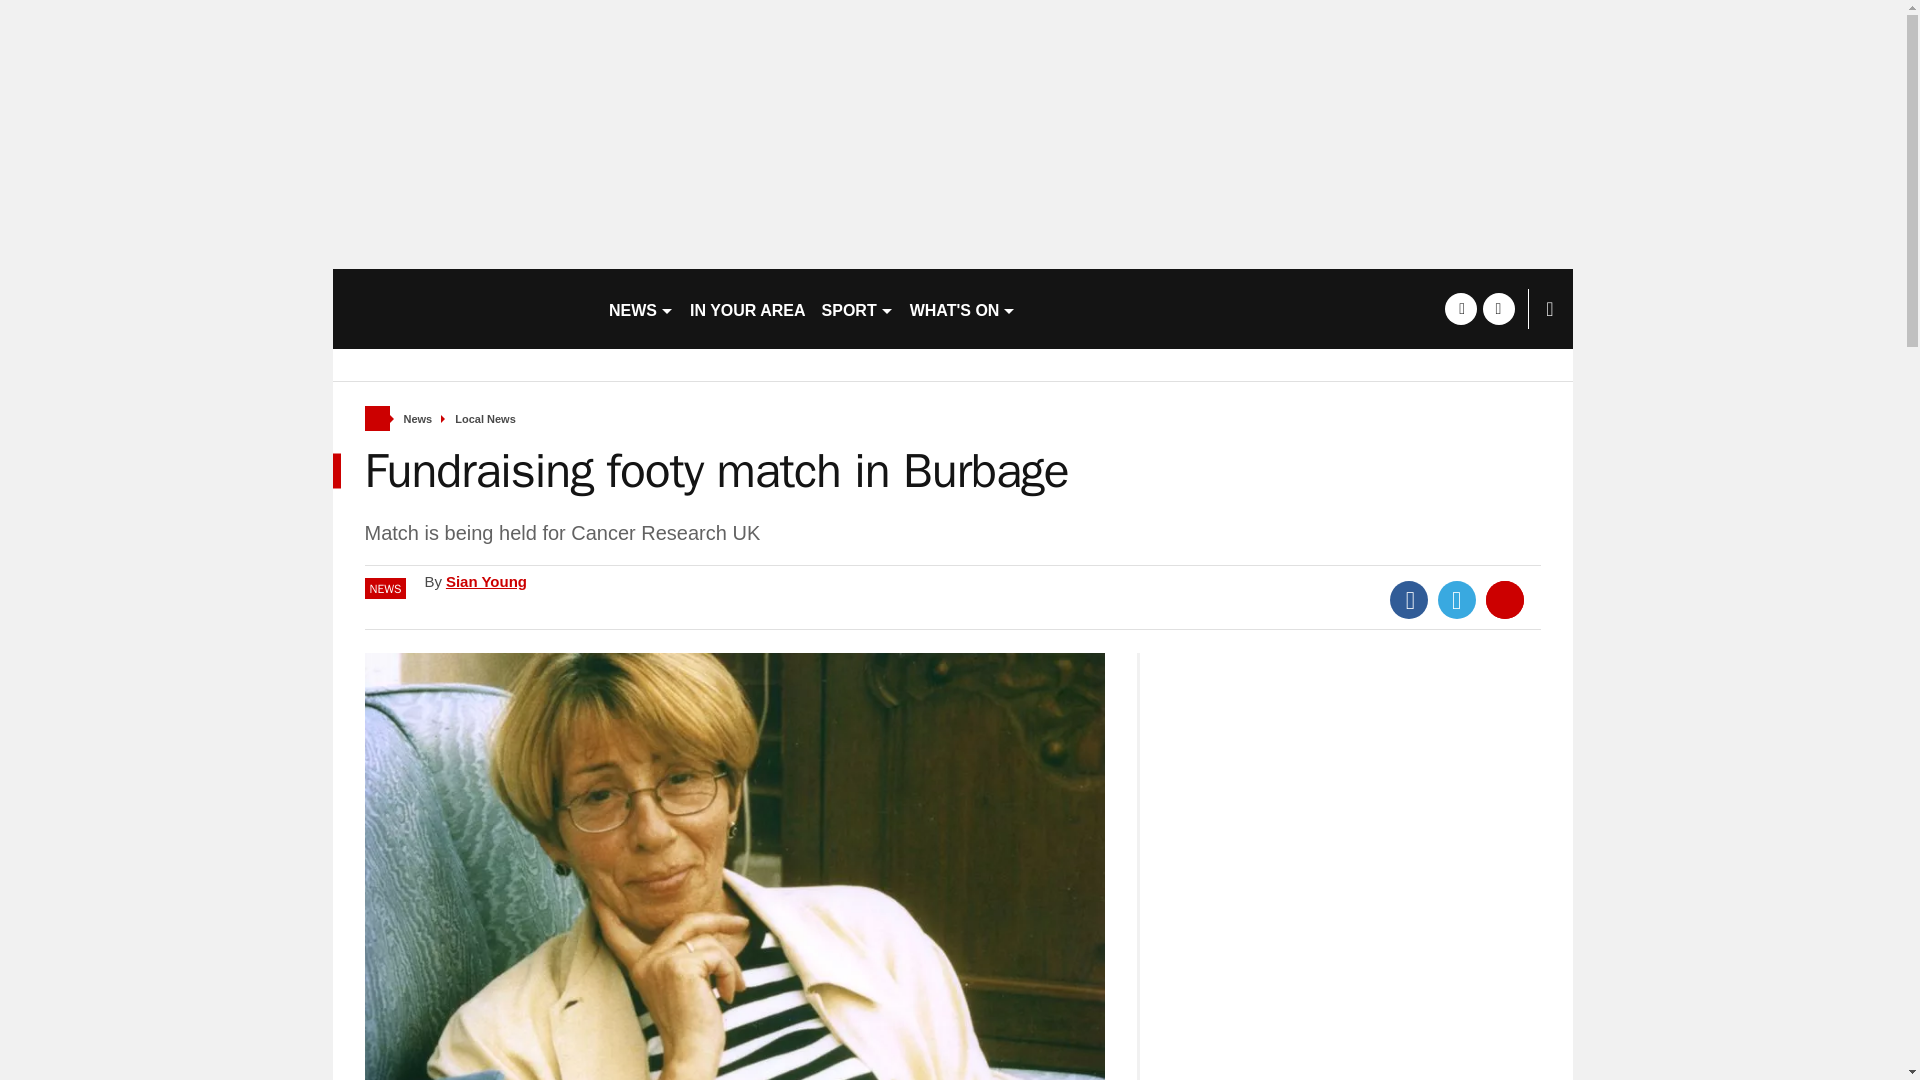 This screenshot has height=1080, width=1920. What do you see at coordinates (1460, 308) in the screenshot?
I see `facebook` at bounding box center [1460, 308].